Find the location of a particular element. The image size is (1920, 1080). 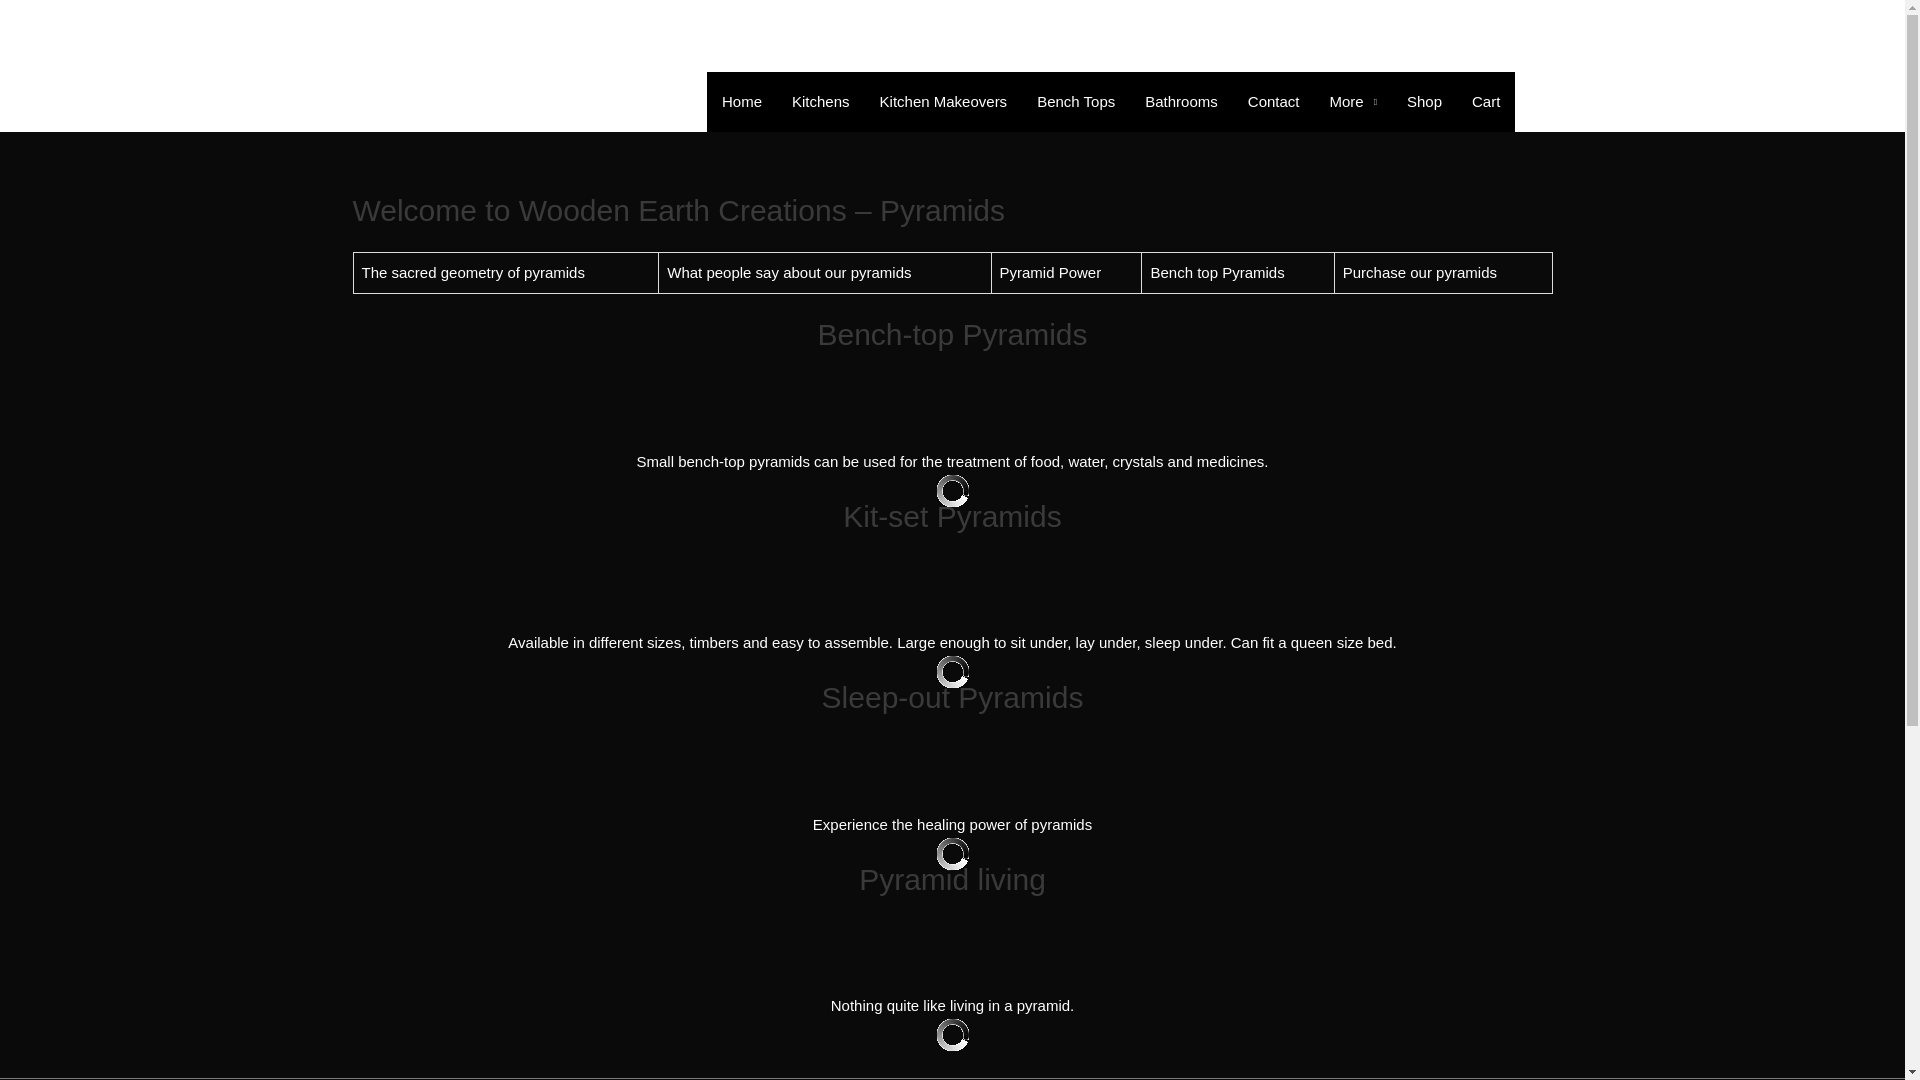

Contact is located at coordinates (1274, 102).